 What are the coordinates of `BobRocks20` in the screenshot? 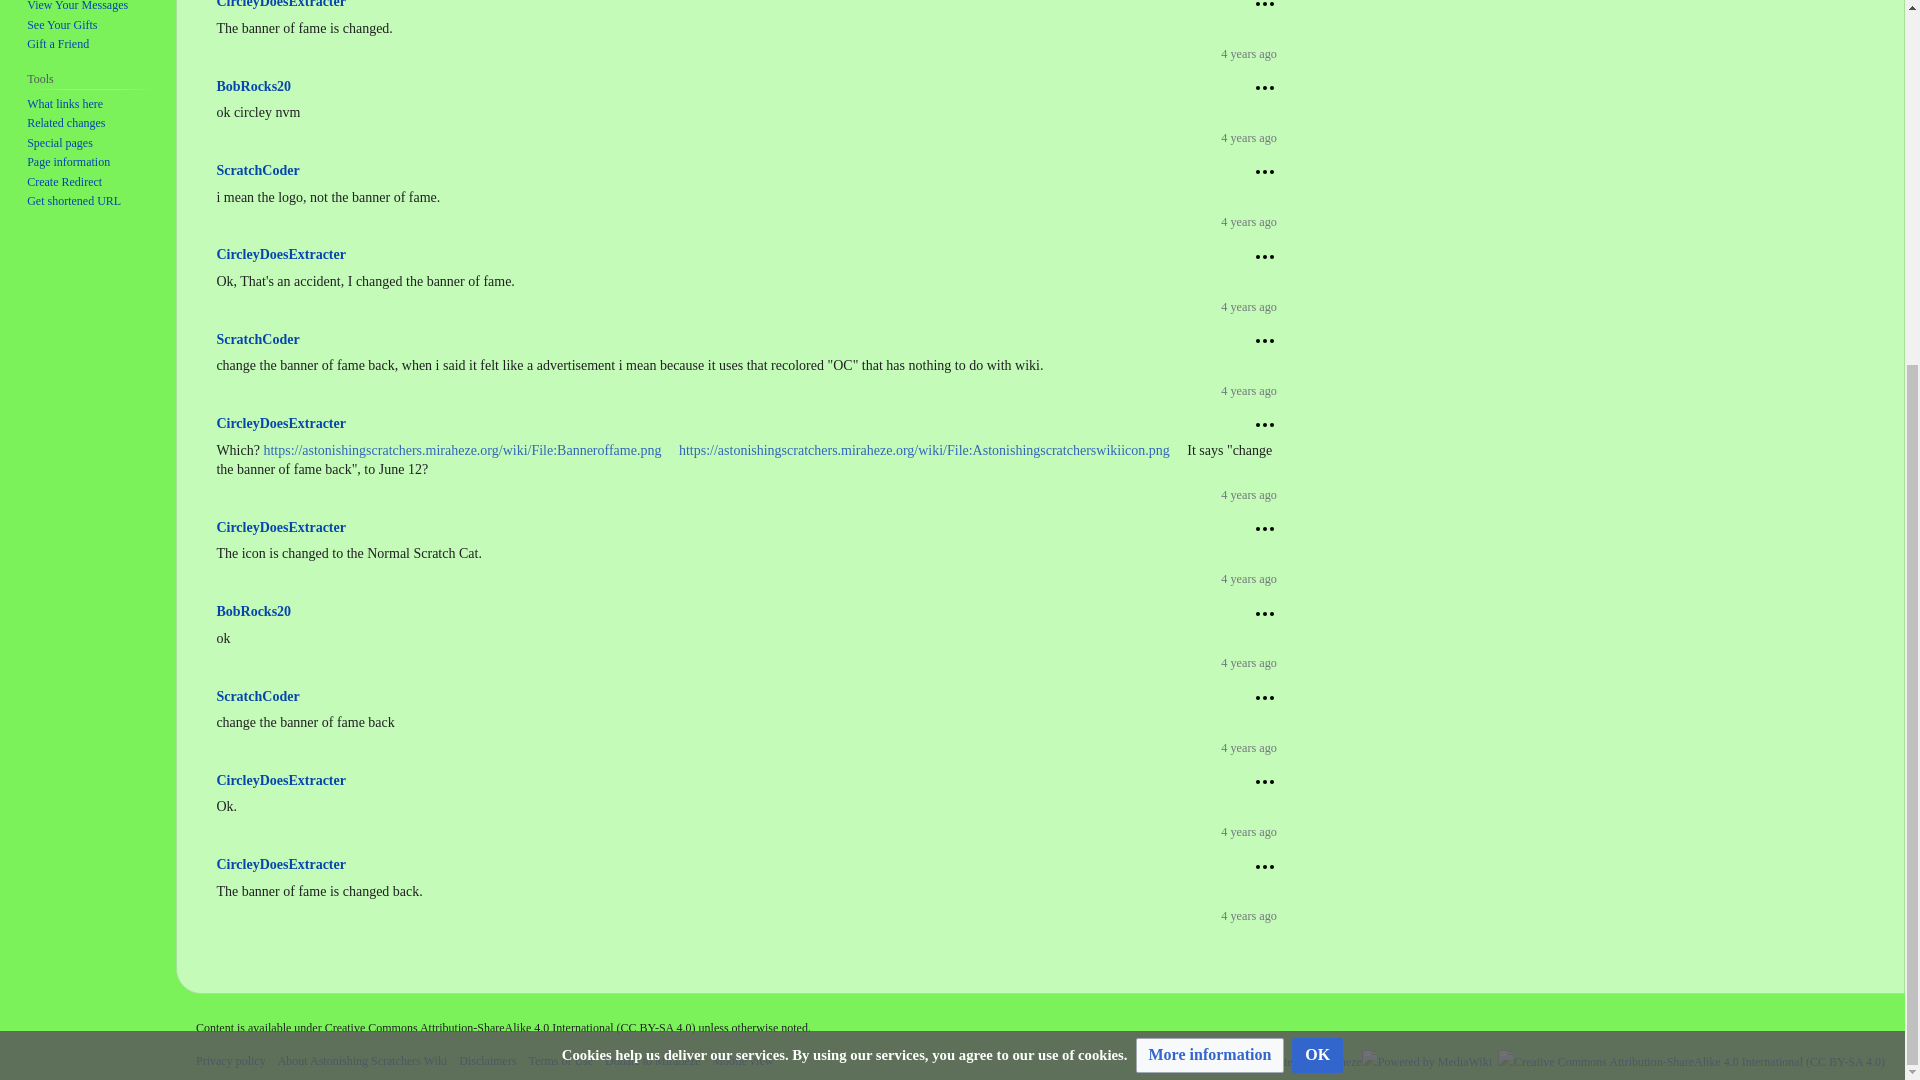 It's located at (253, 86).